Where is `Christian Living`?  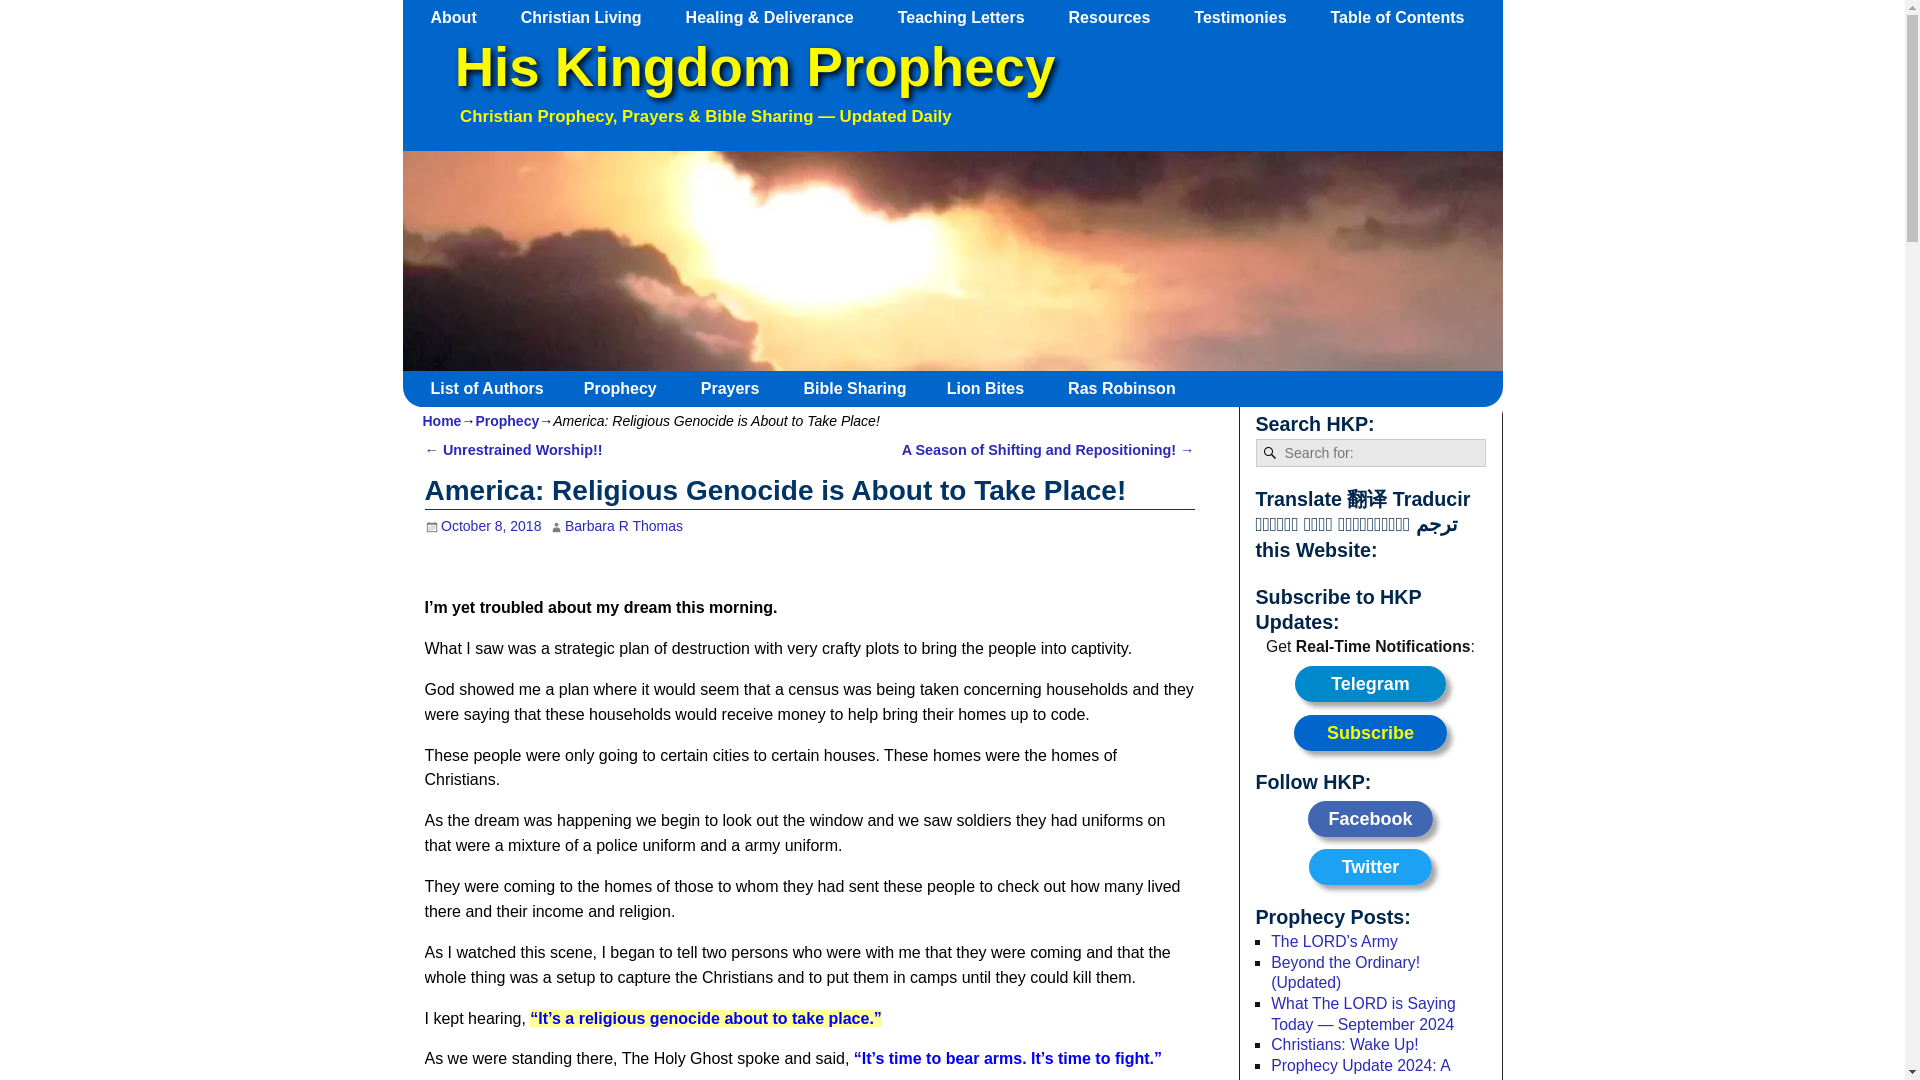 Christian Living is located at coordinates (590, 17).